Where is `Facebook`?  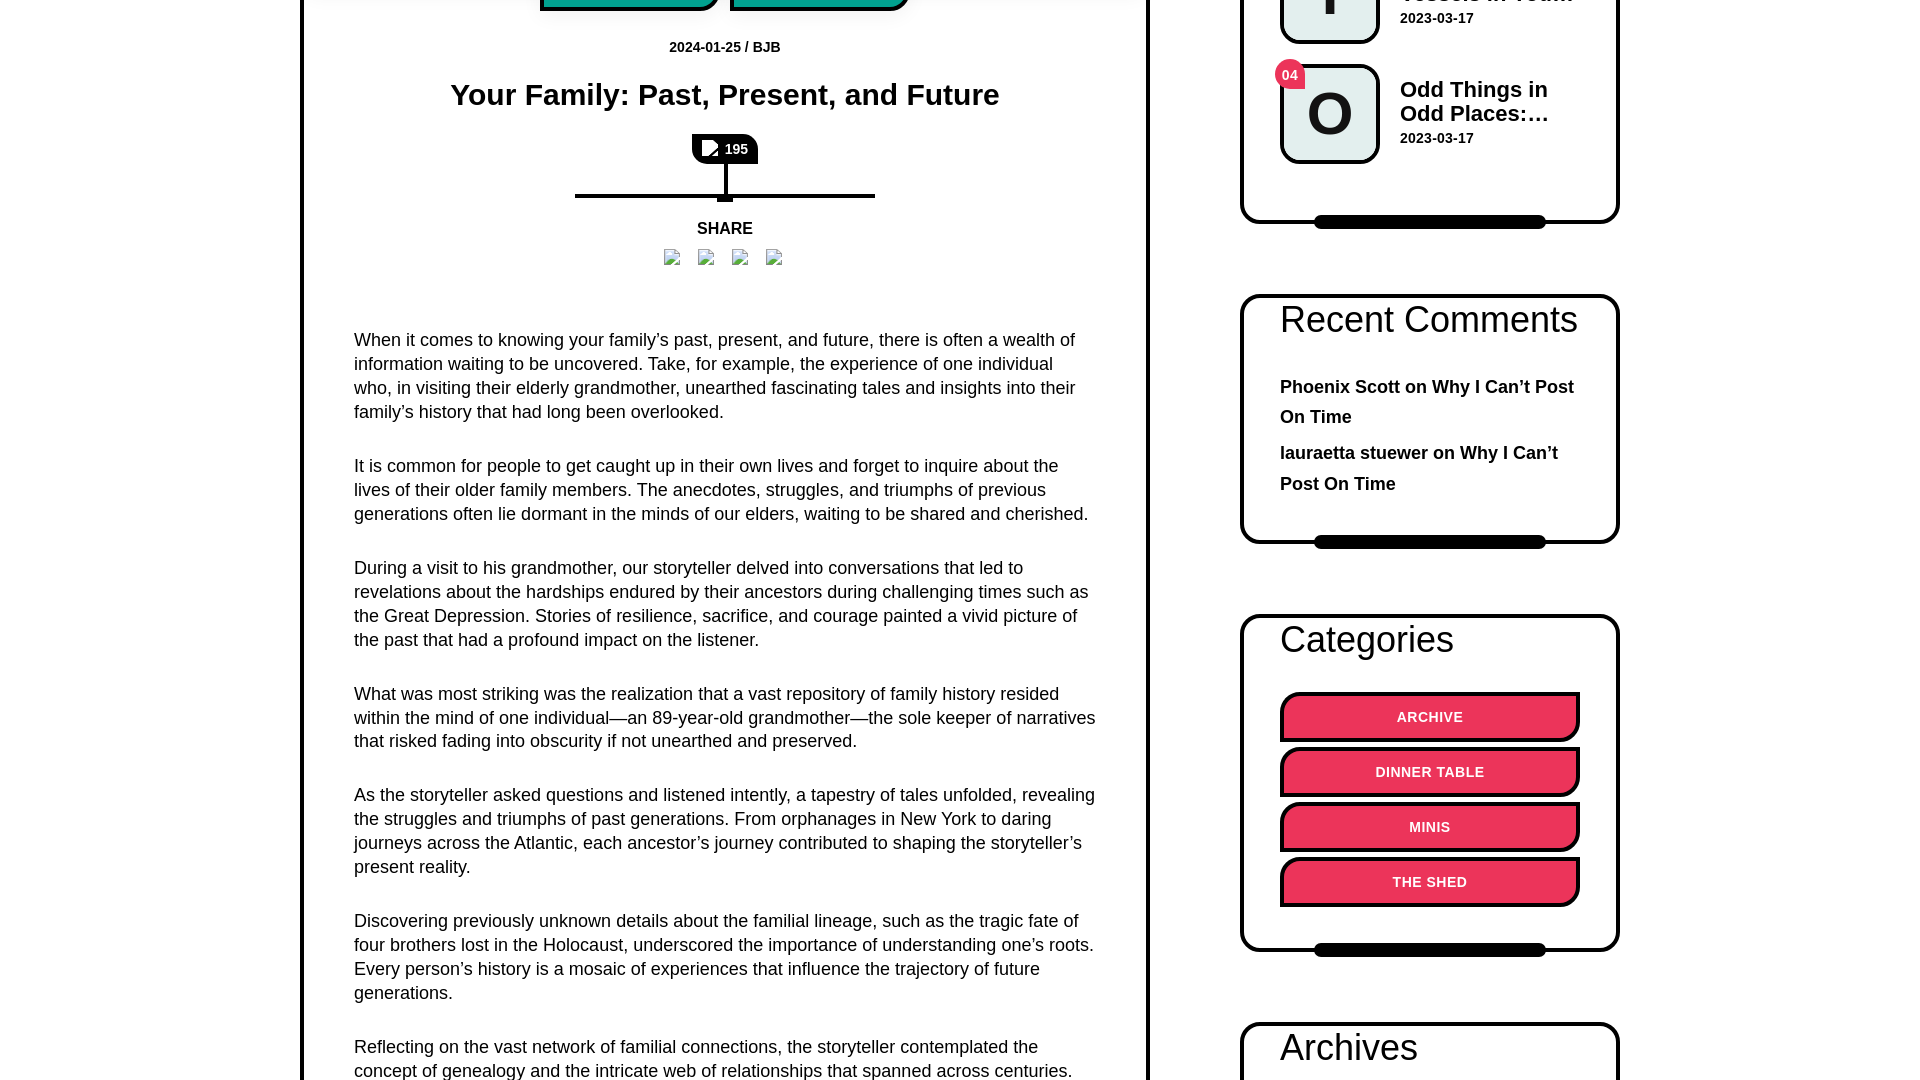
Facebook is located at coordinates (674, 259).